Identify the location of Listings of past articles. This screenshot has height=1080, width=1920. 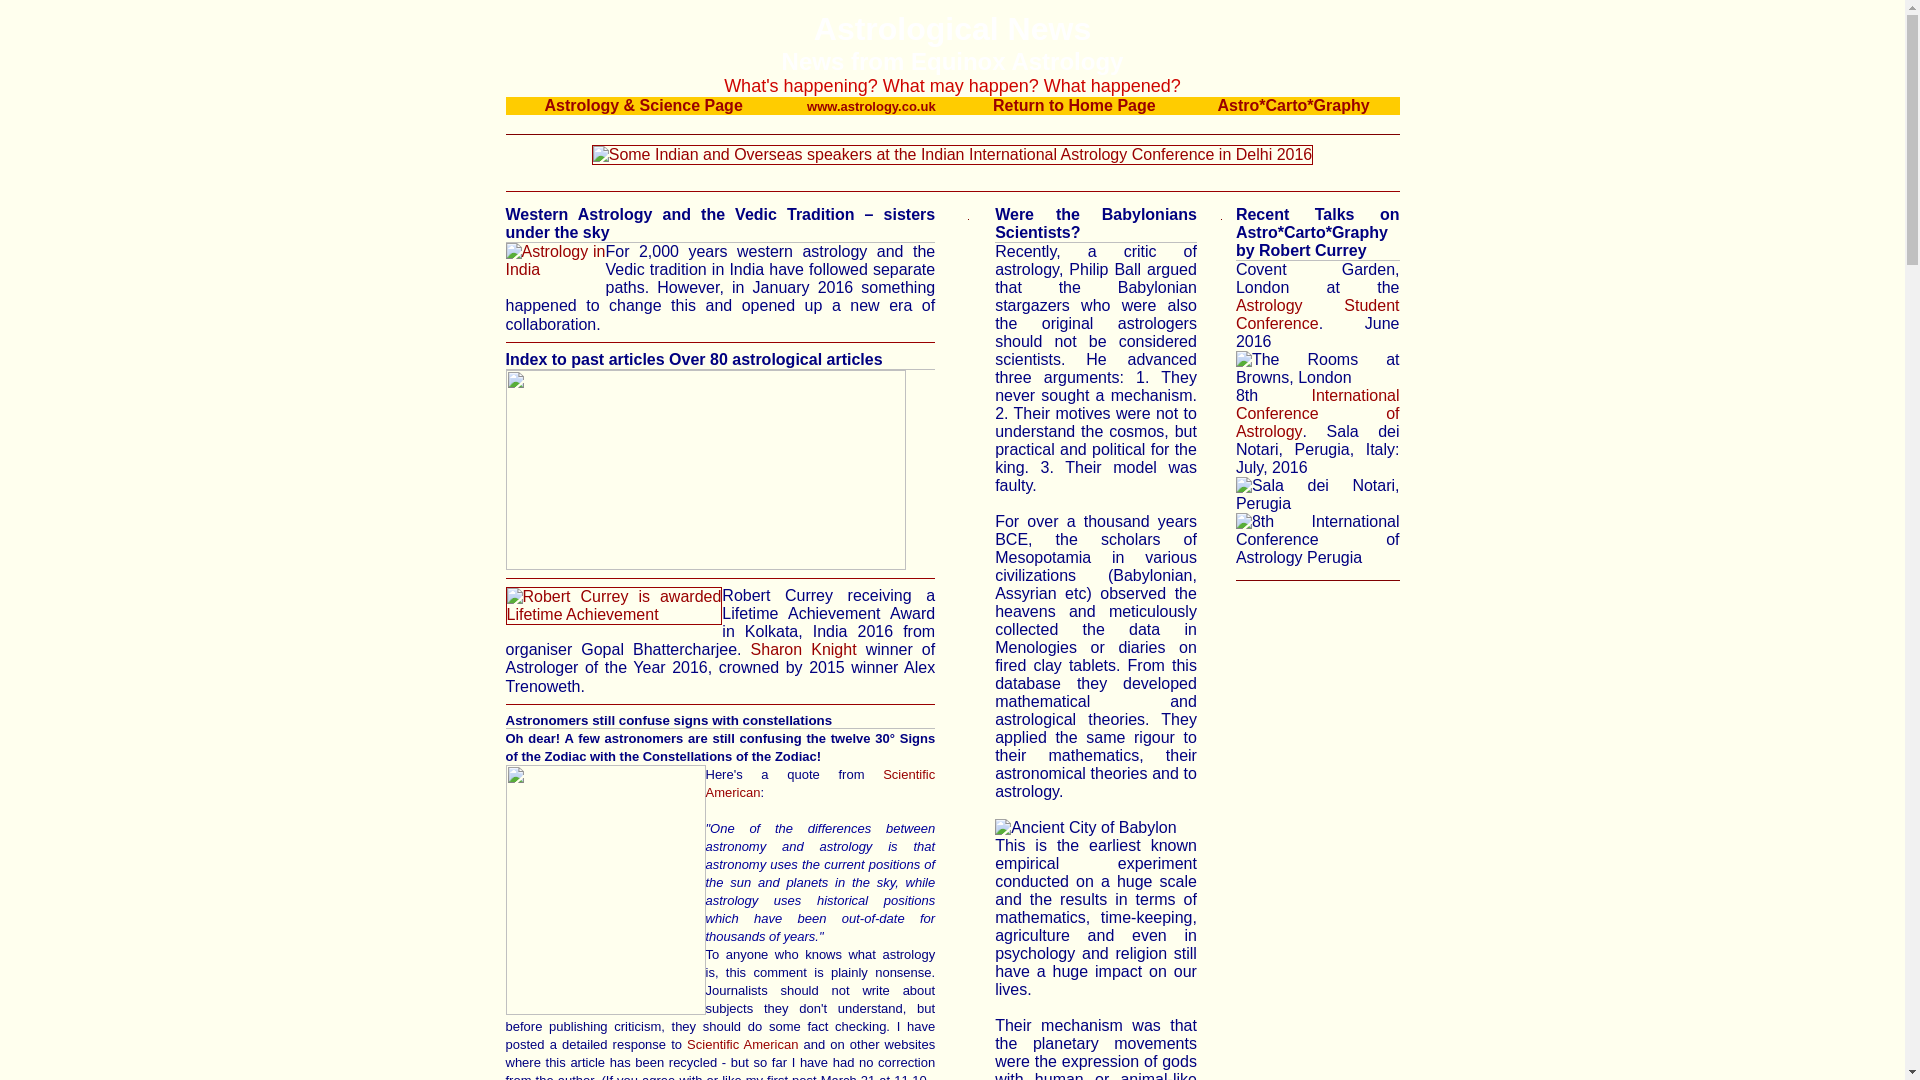
(721, 368).